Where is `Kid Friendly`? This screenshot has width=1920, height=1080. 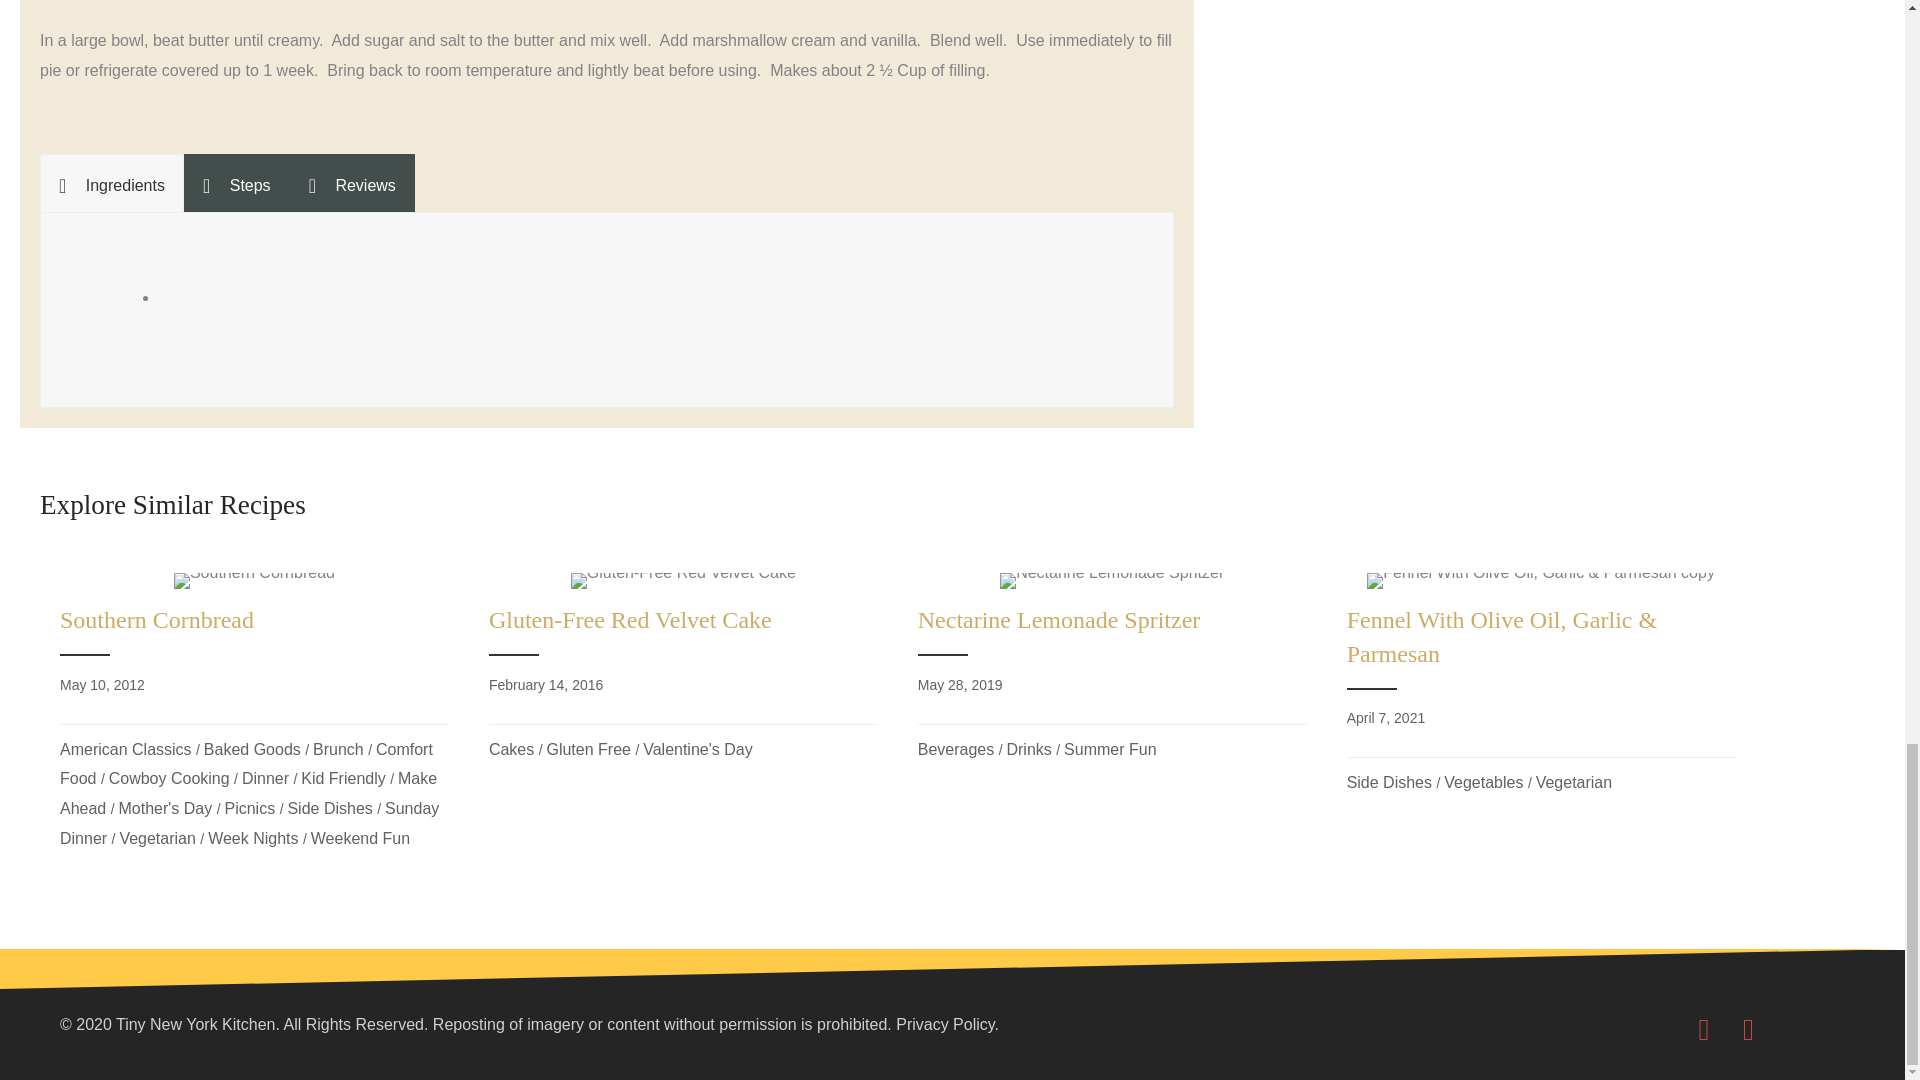
Kid Friendly is located at coordinates (343, 778).